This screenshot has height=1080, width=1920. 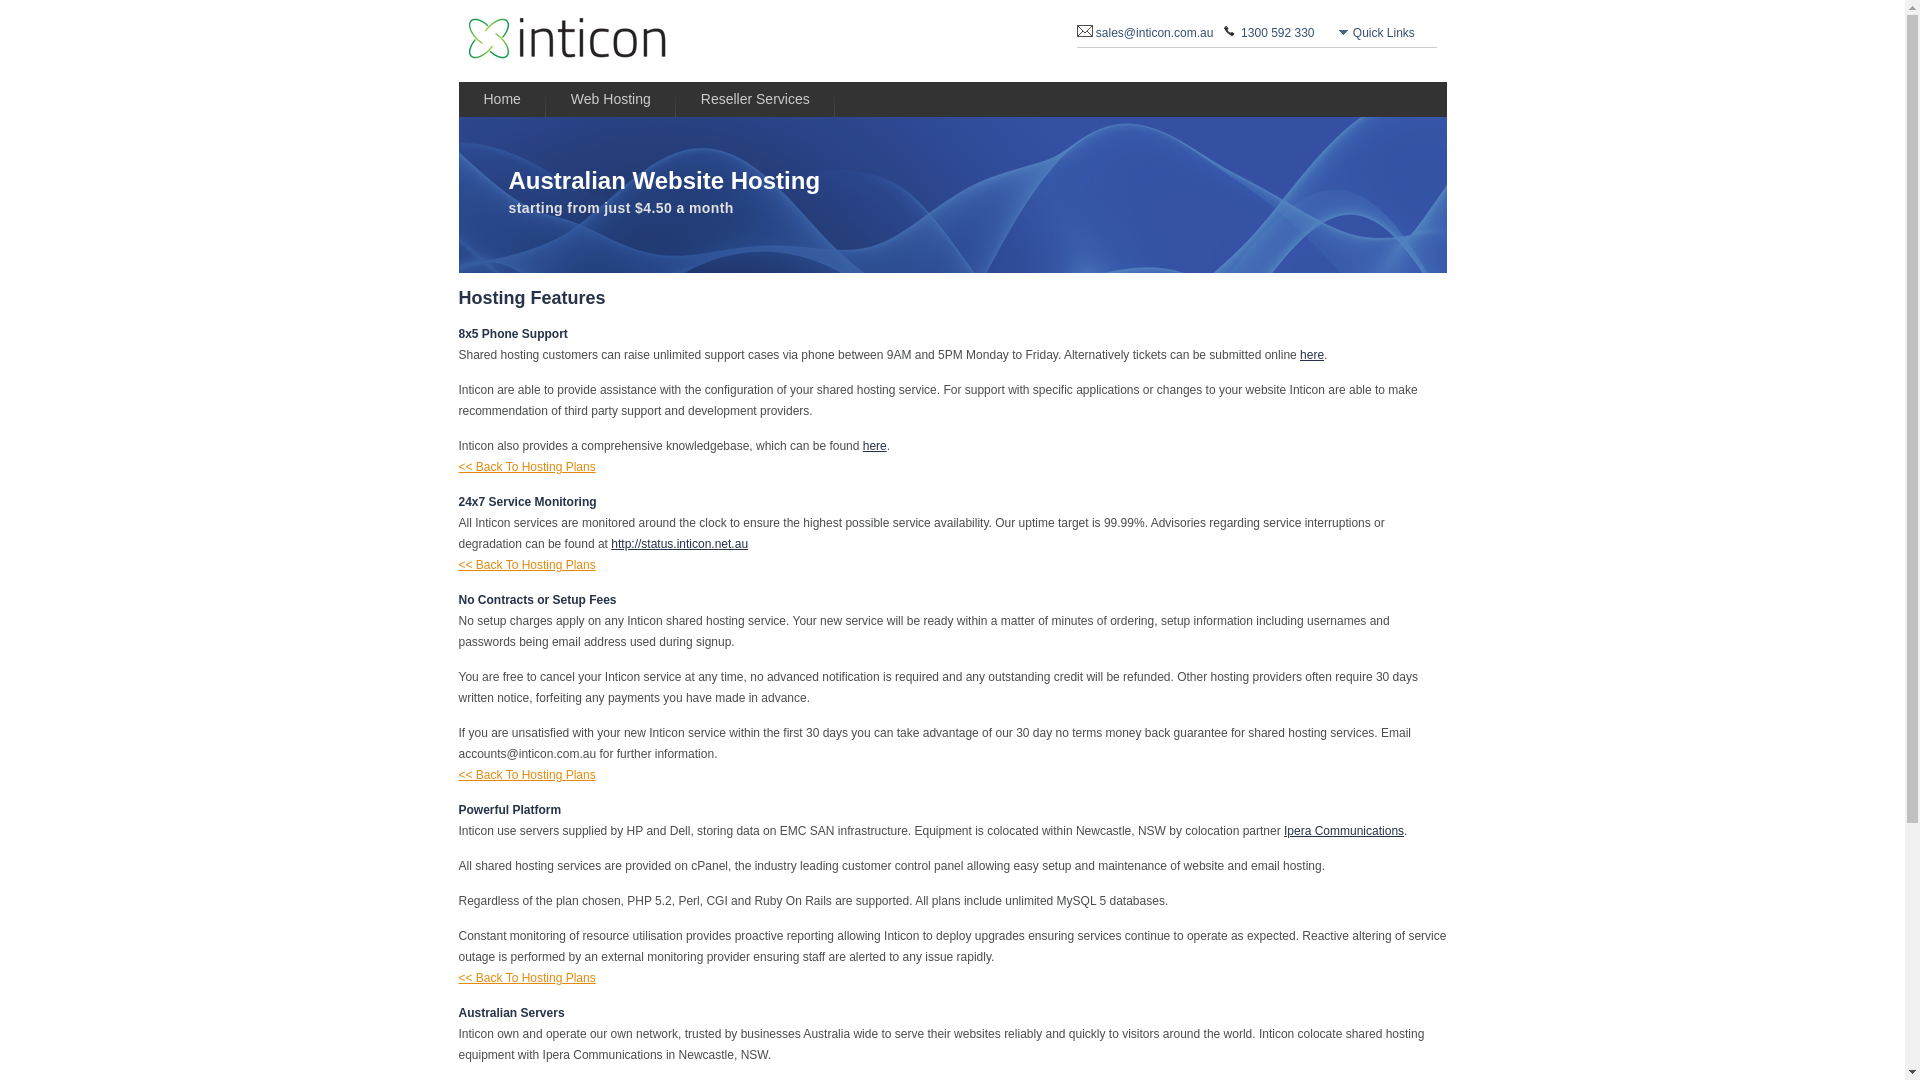 I want to click on 24x7 Service Monitoring, so click(x=527, y=502).